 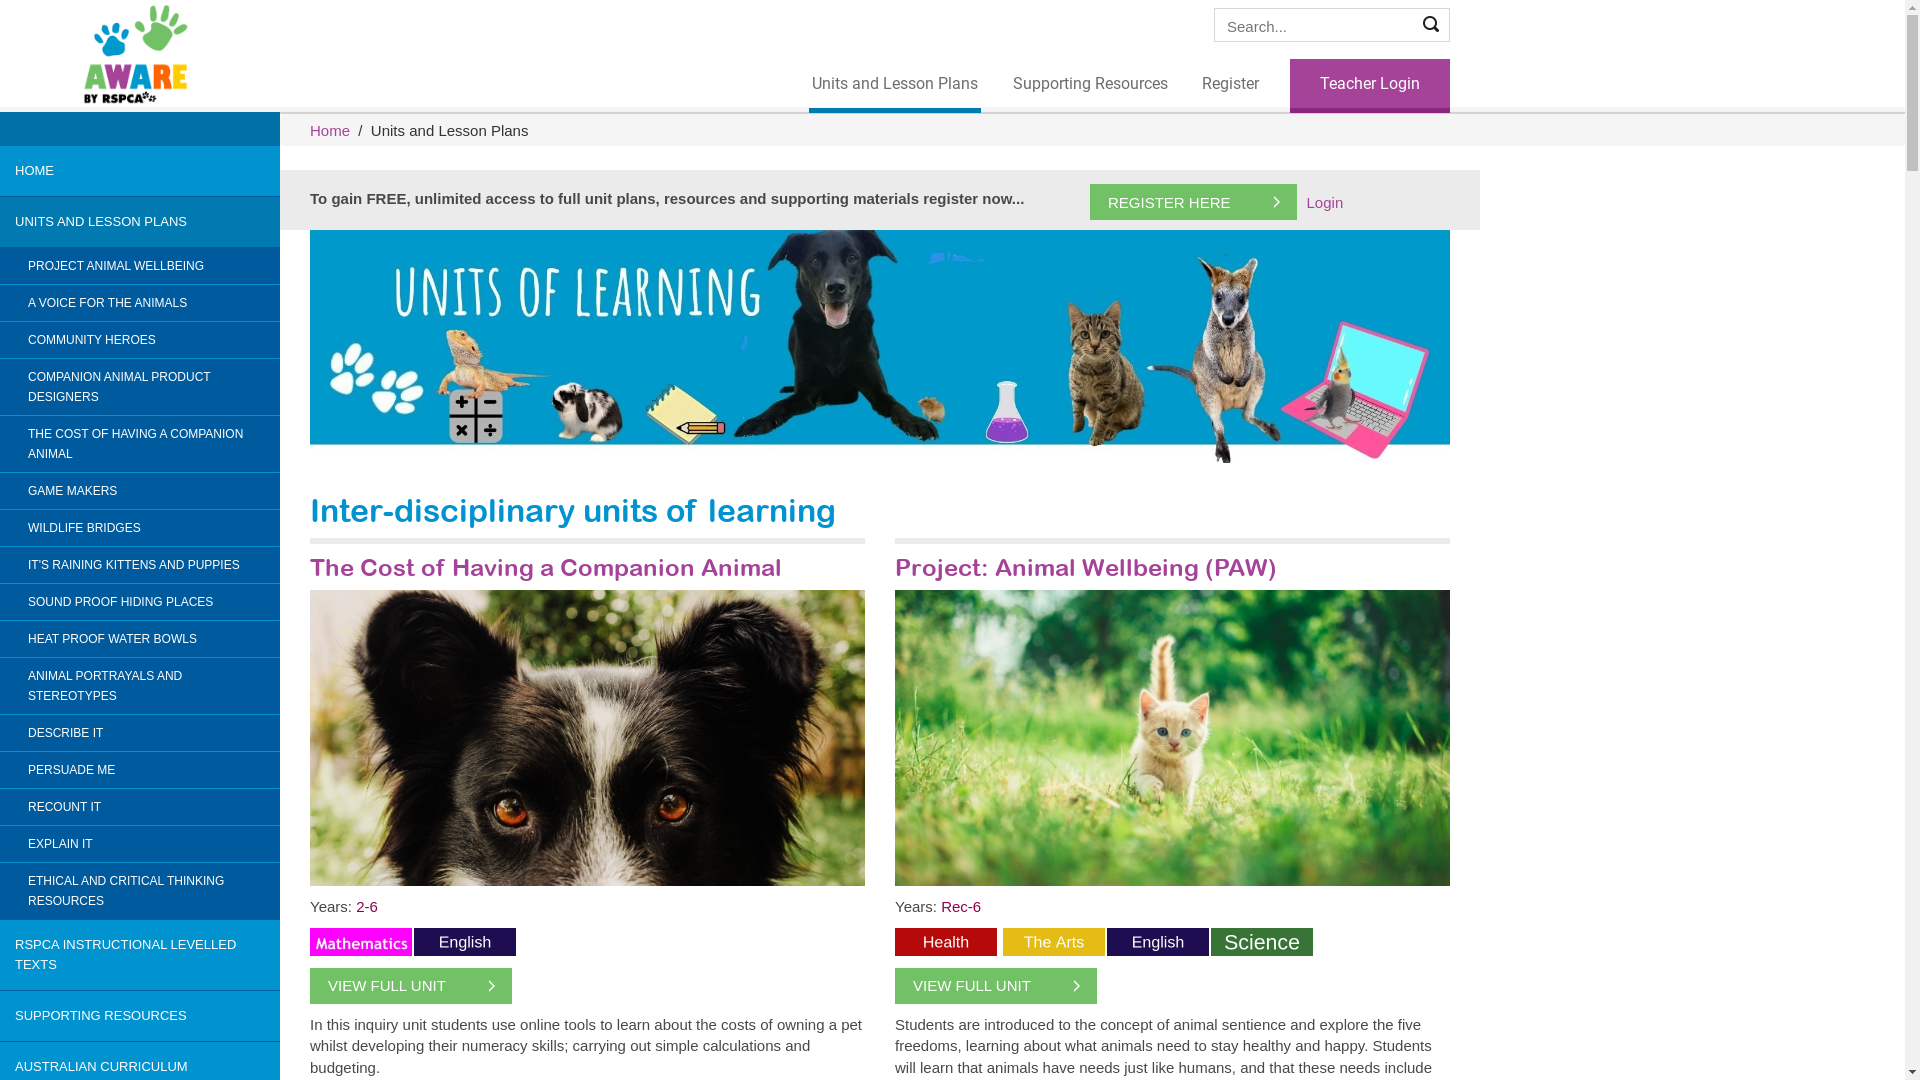 I want to click on Teacher Login, so click(x=1370, y=86).